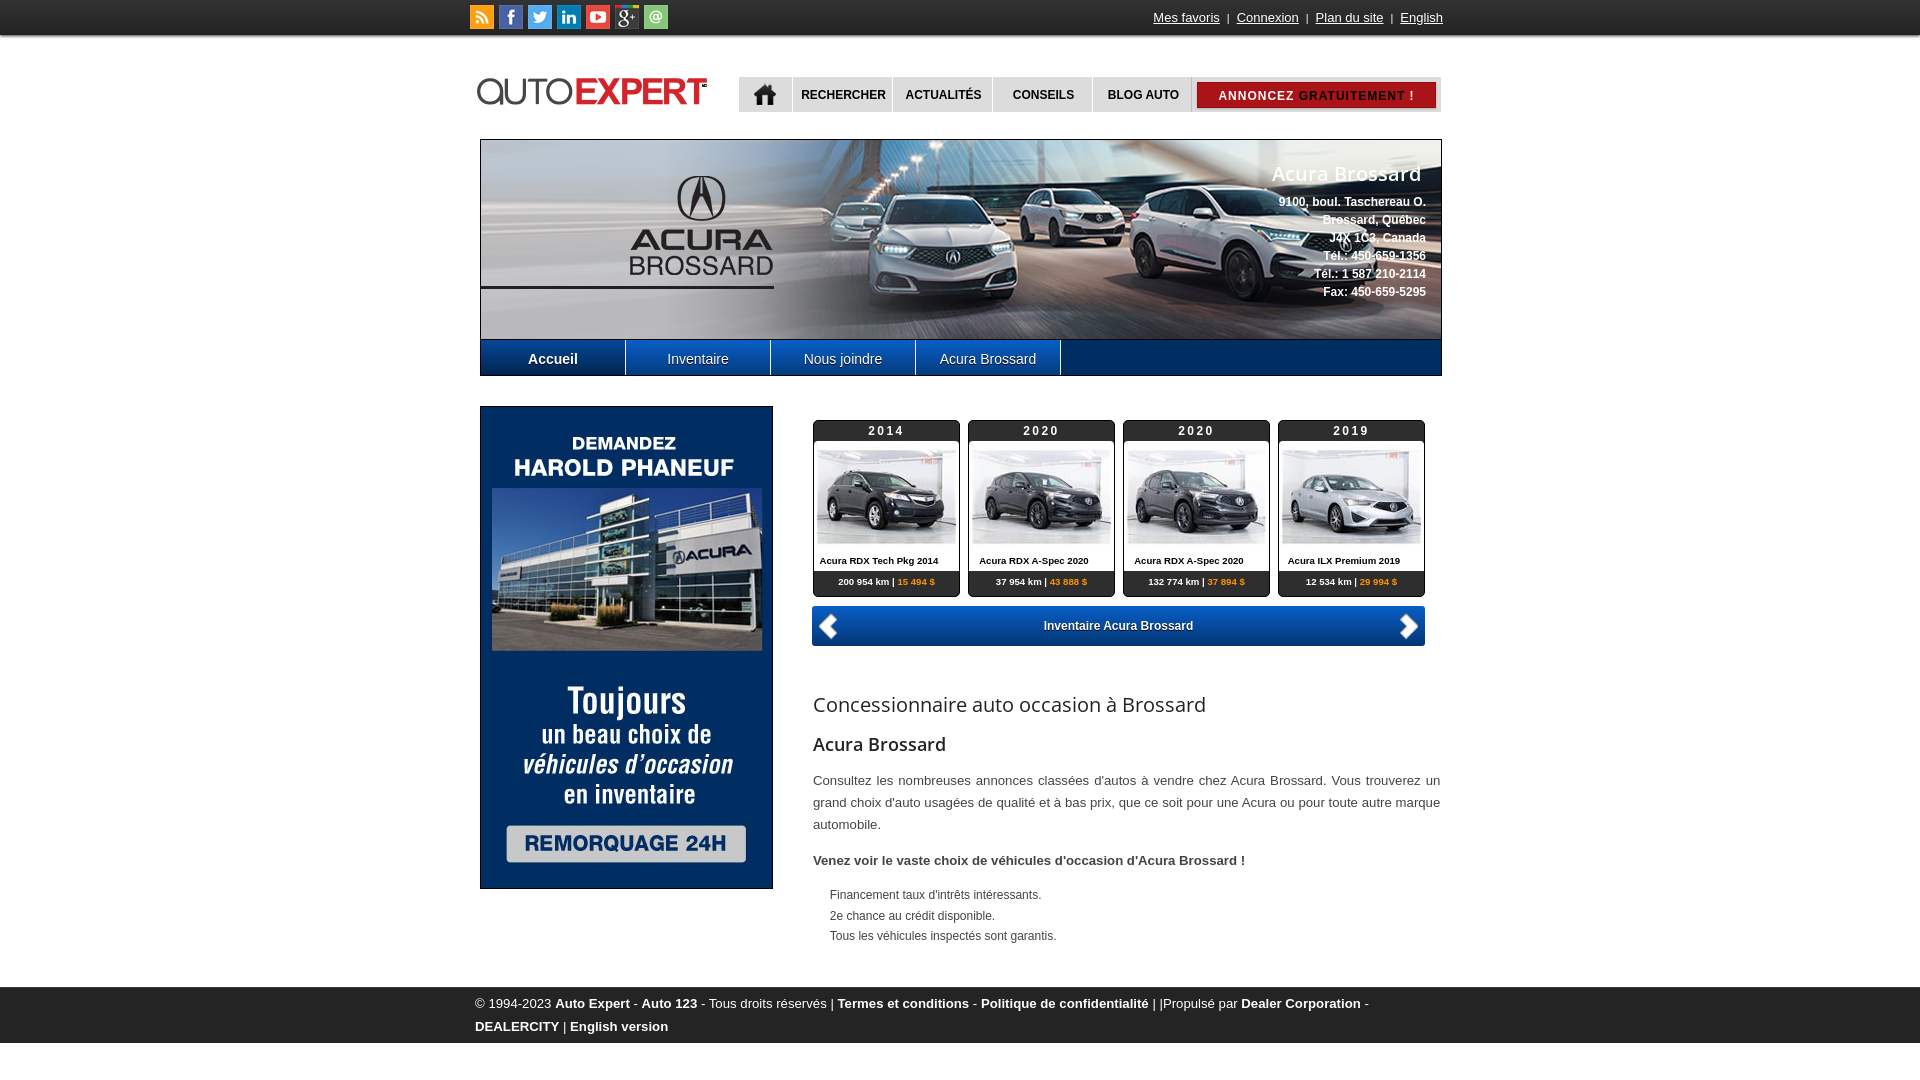 This screenshot has width=1920, height=1080. I want to click on Nous joindre, so click(844, 358).